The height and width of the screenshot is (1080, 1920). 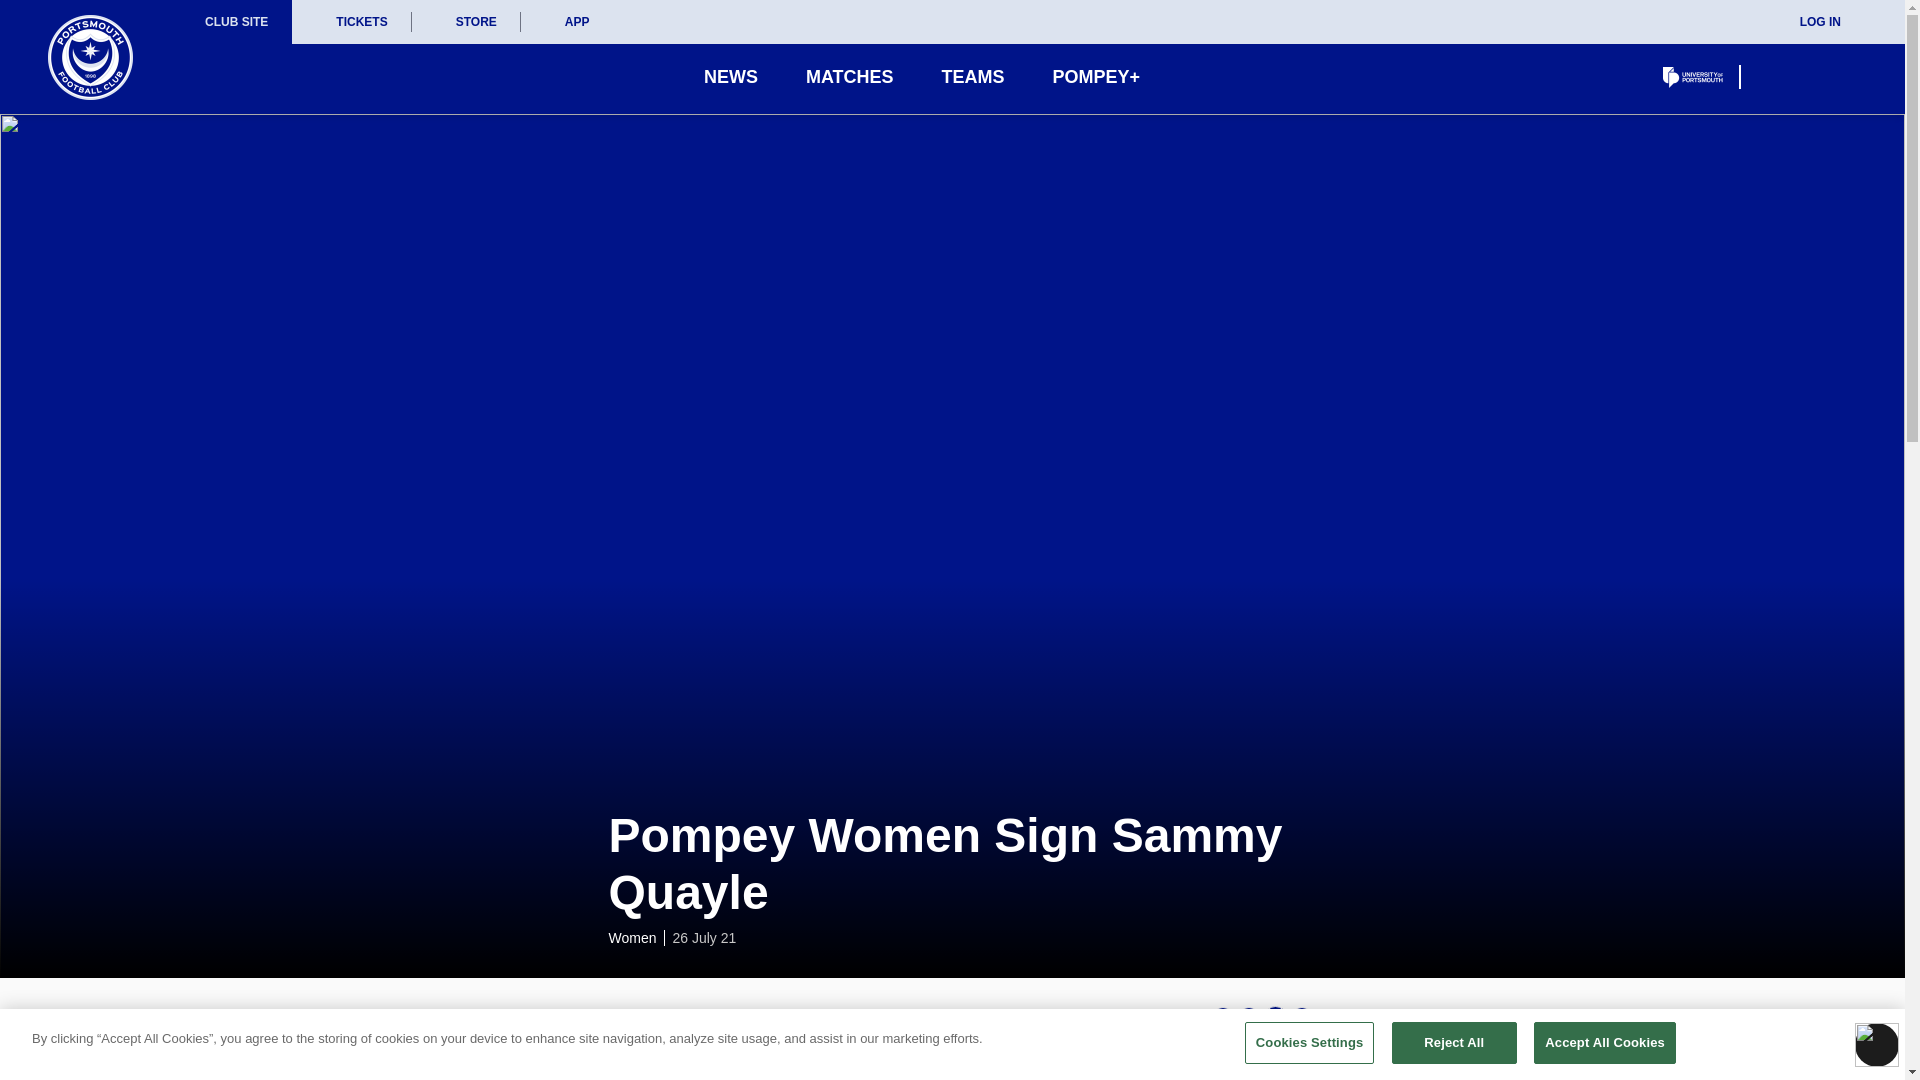 What do you see at coordinates (1605, 1042) in the screenshot?
I see `Accept All Cookies` at bounding box center [1605, 1042].